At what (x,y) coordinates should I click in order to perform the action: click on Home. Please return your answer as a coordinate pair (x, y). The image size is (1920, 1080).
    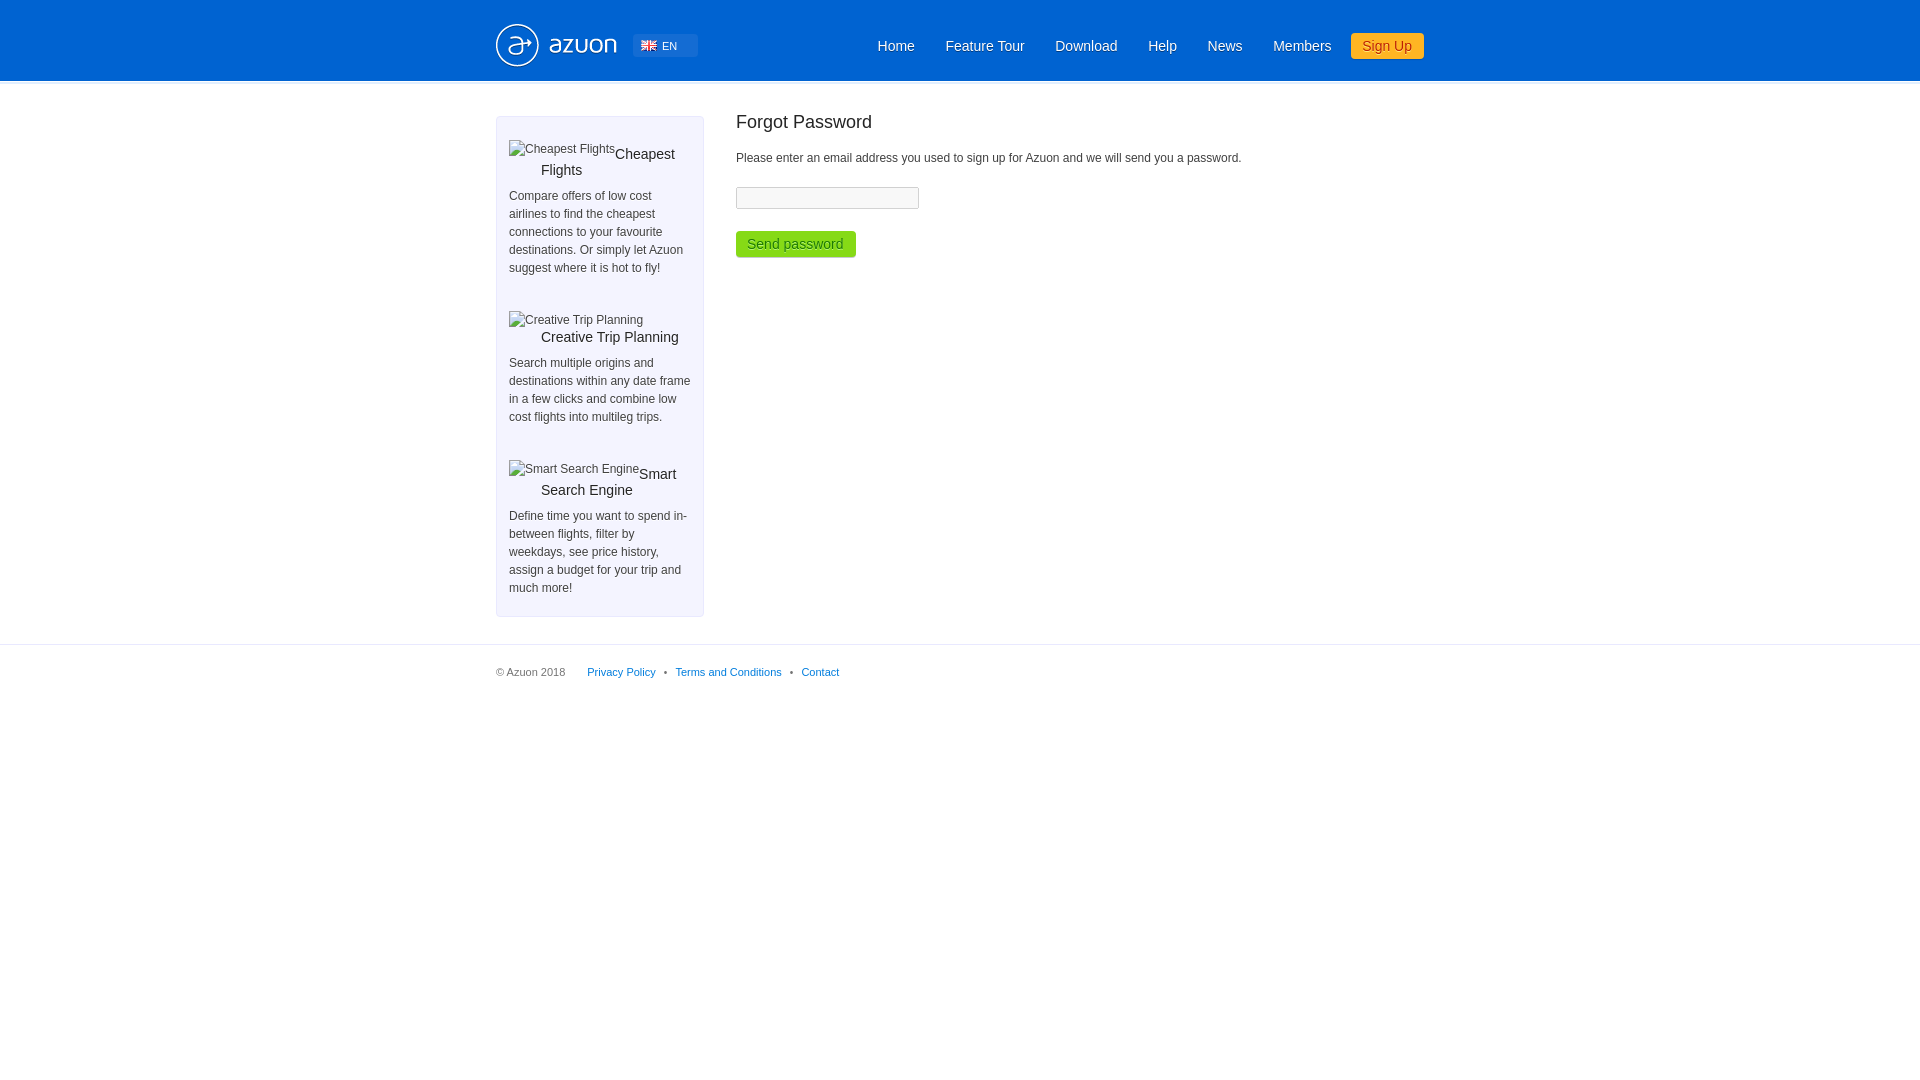
    Looking at the image, I should click on (897, 46).